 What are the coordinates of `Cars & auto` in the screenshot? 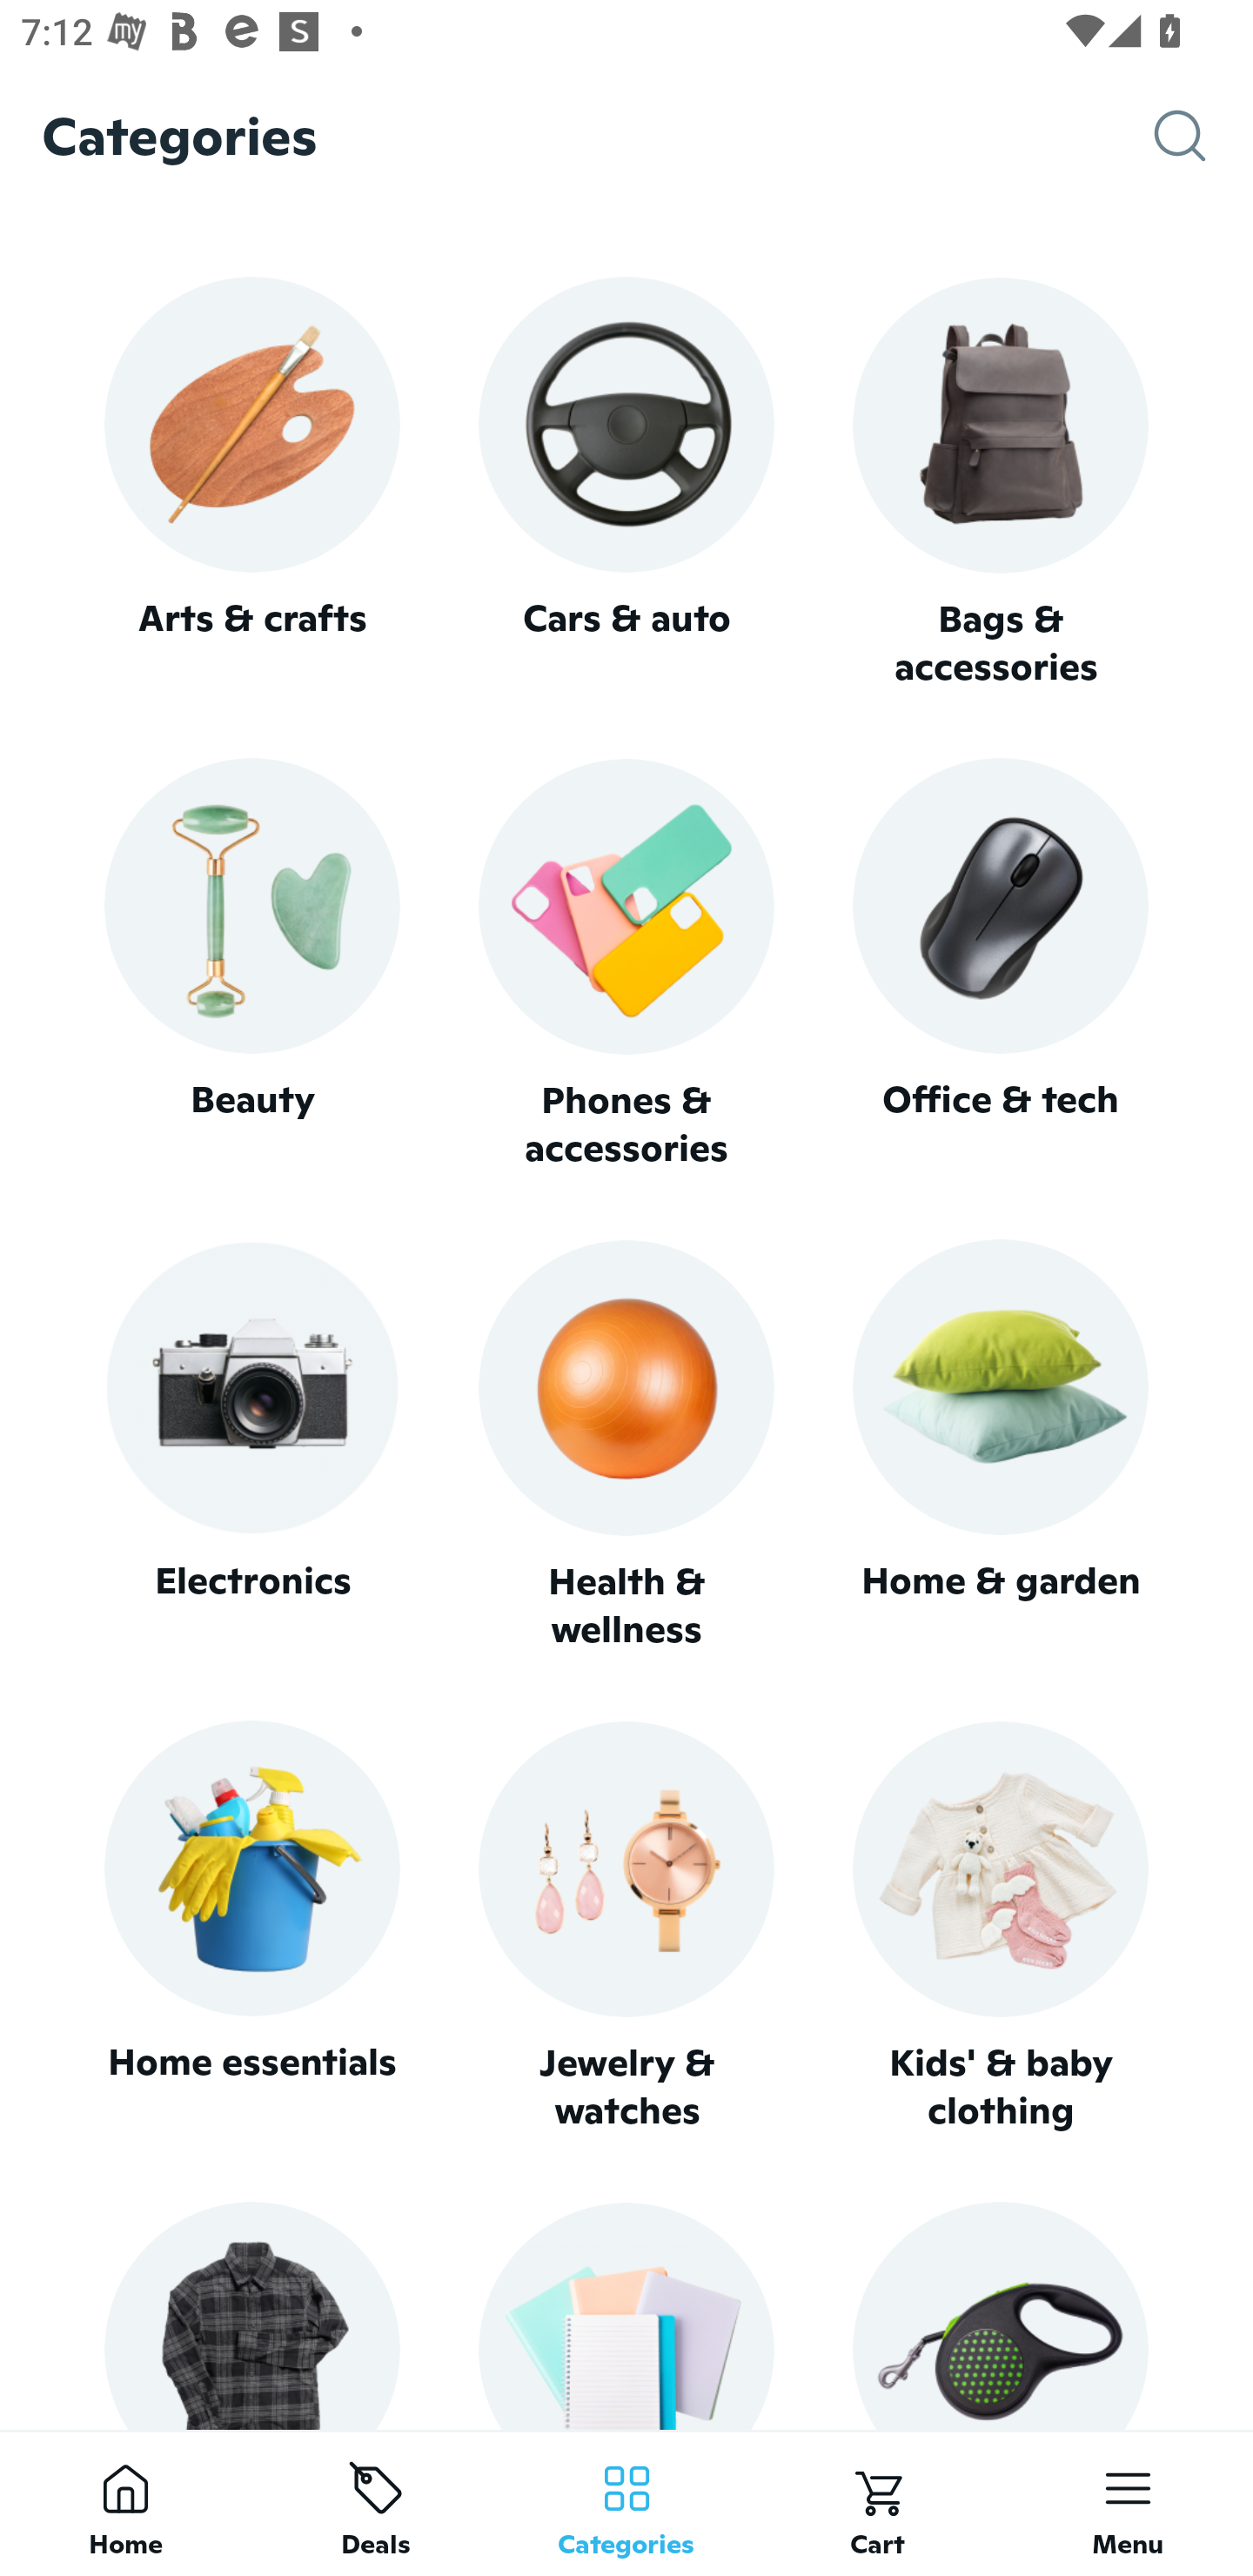 It's located at (626, 482).